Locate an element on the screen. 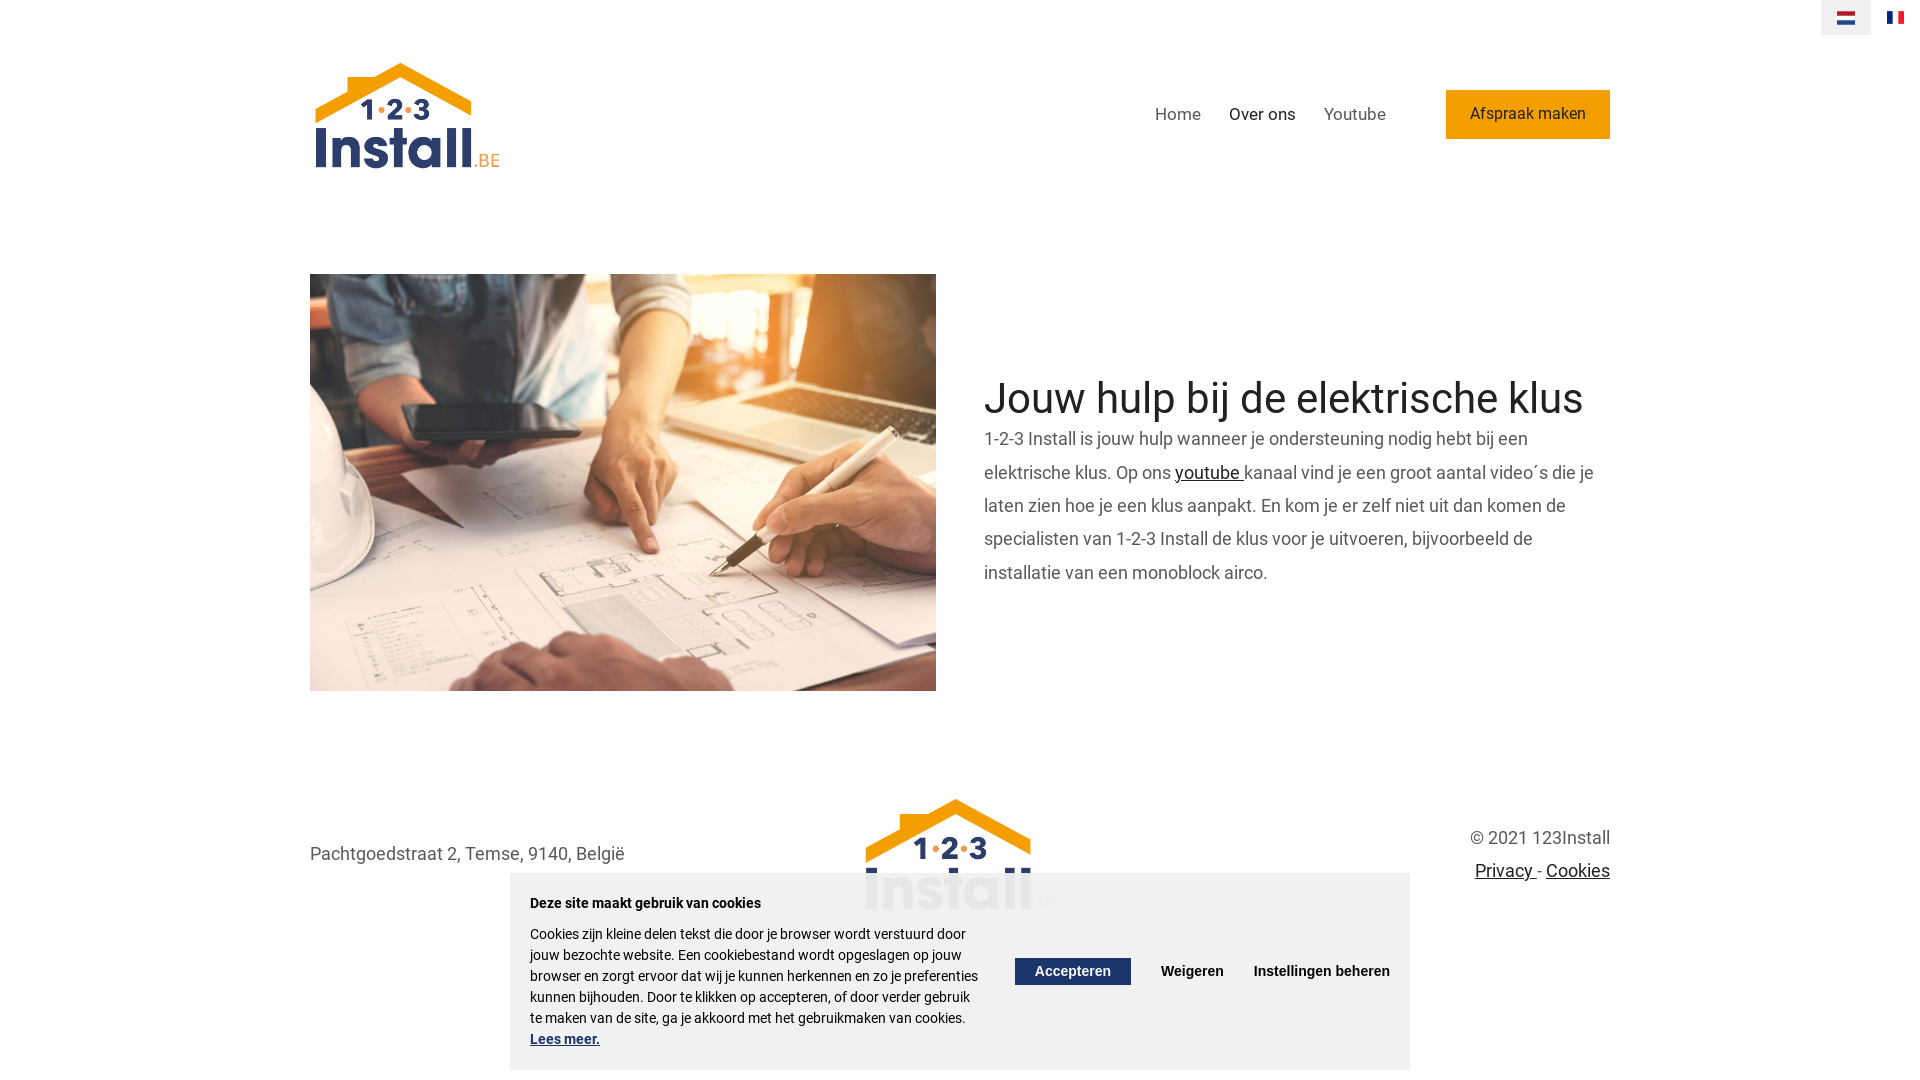  Nederlands is located at coordinates (1846, 18).